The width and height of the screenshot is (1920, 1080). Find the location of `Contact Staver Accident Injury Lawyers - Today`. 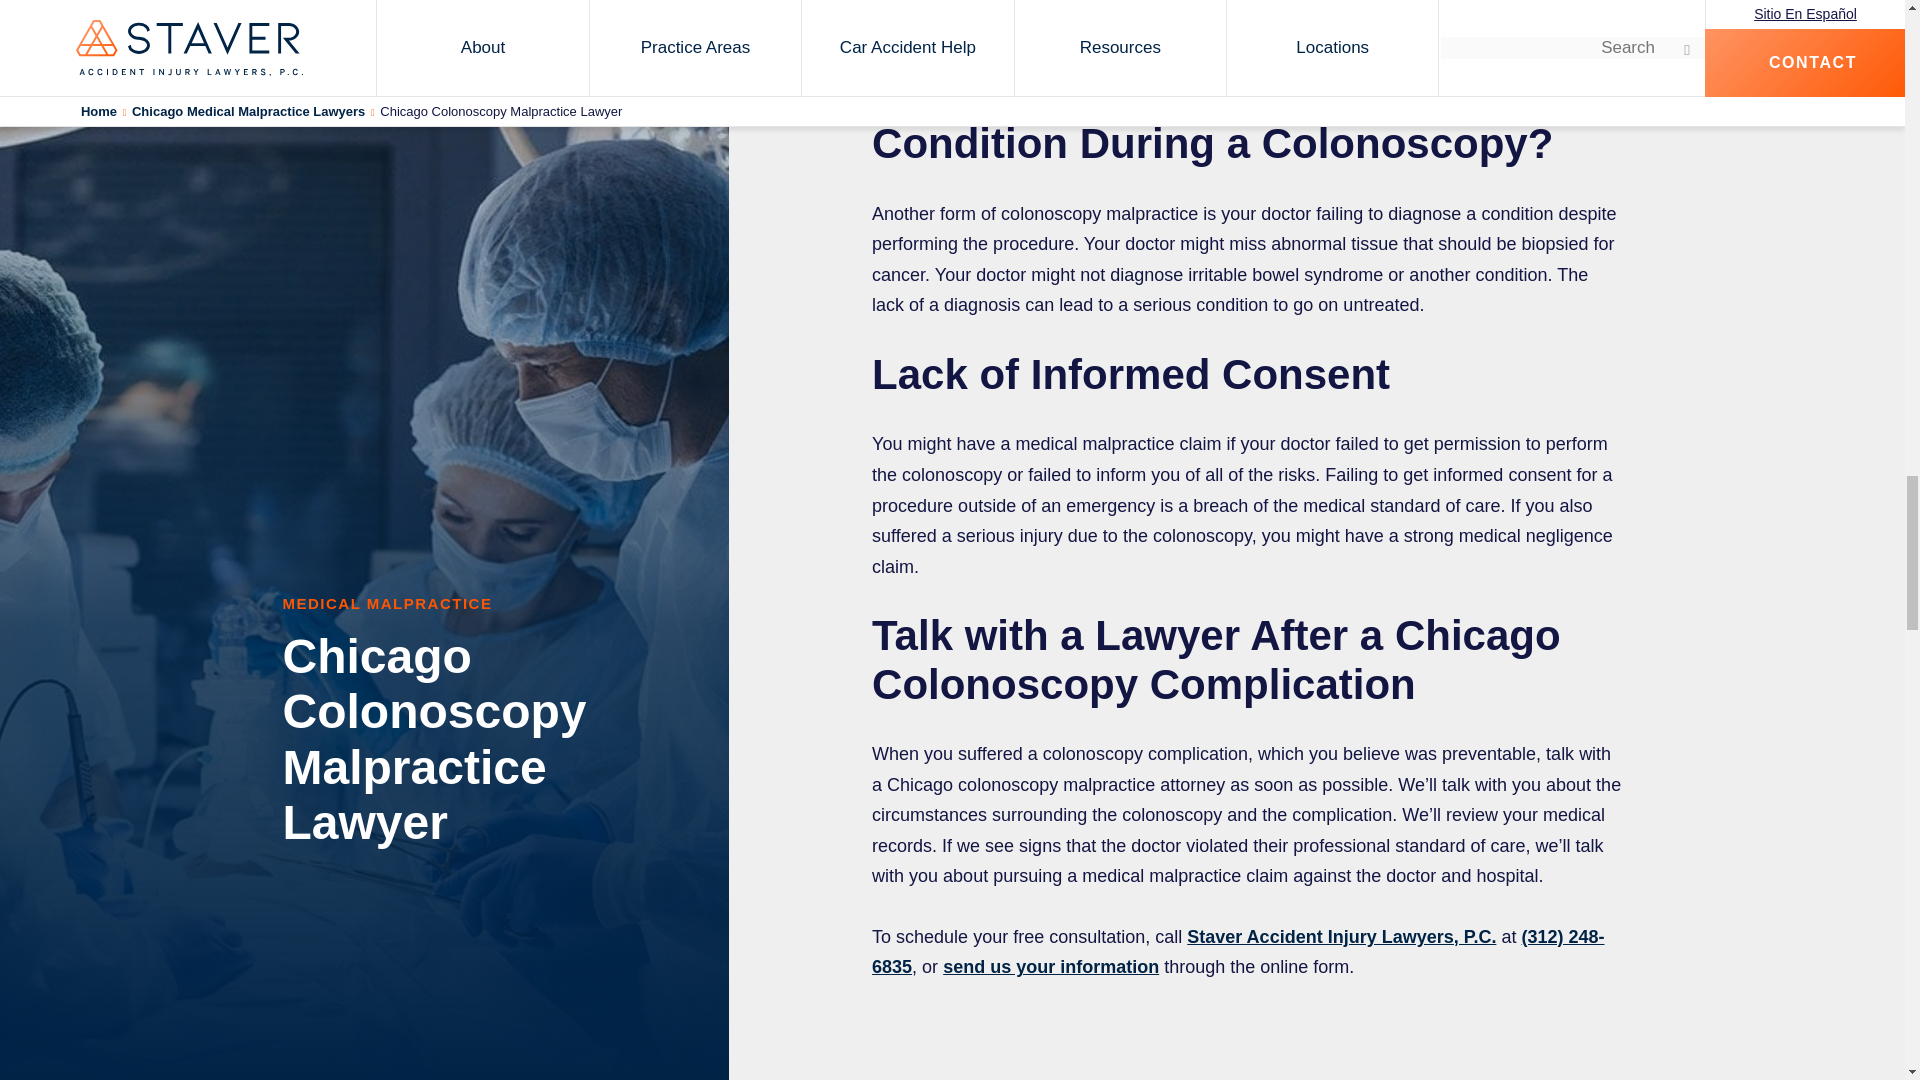

Contact Staver Accident Injury Lawyers - Today is located at coordinates (1050, 966).